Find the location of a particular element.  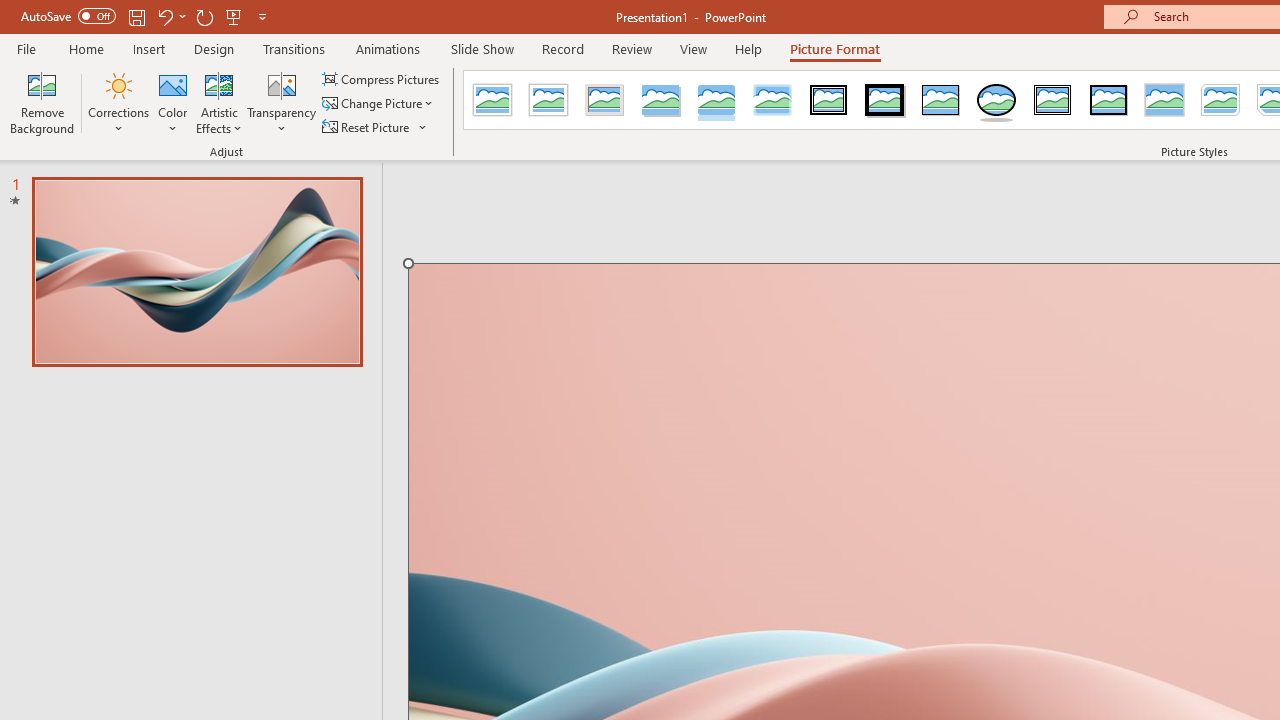

Simple Frame, White is located at coordinates (492, 100).